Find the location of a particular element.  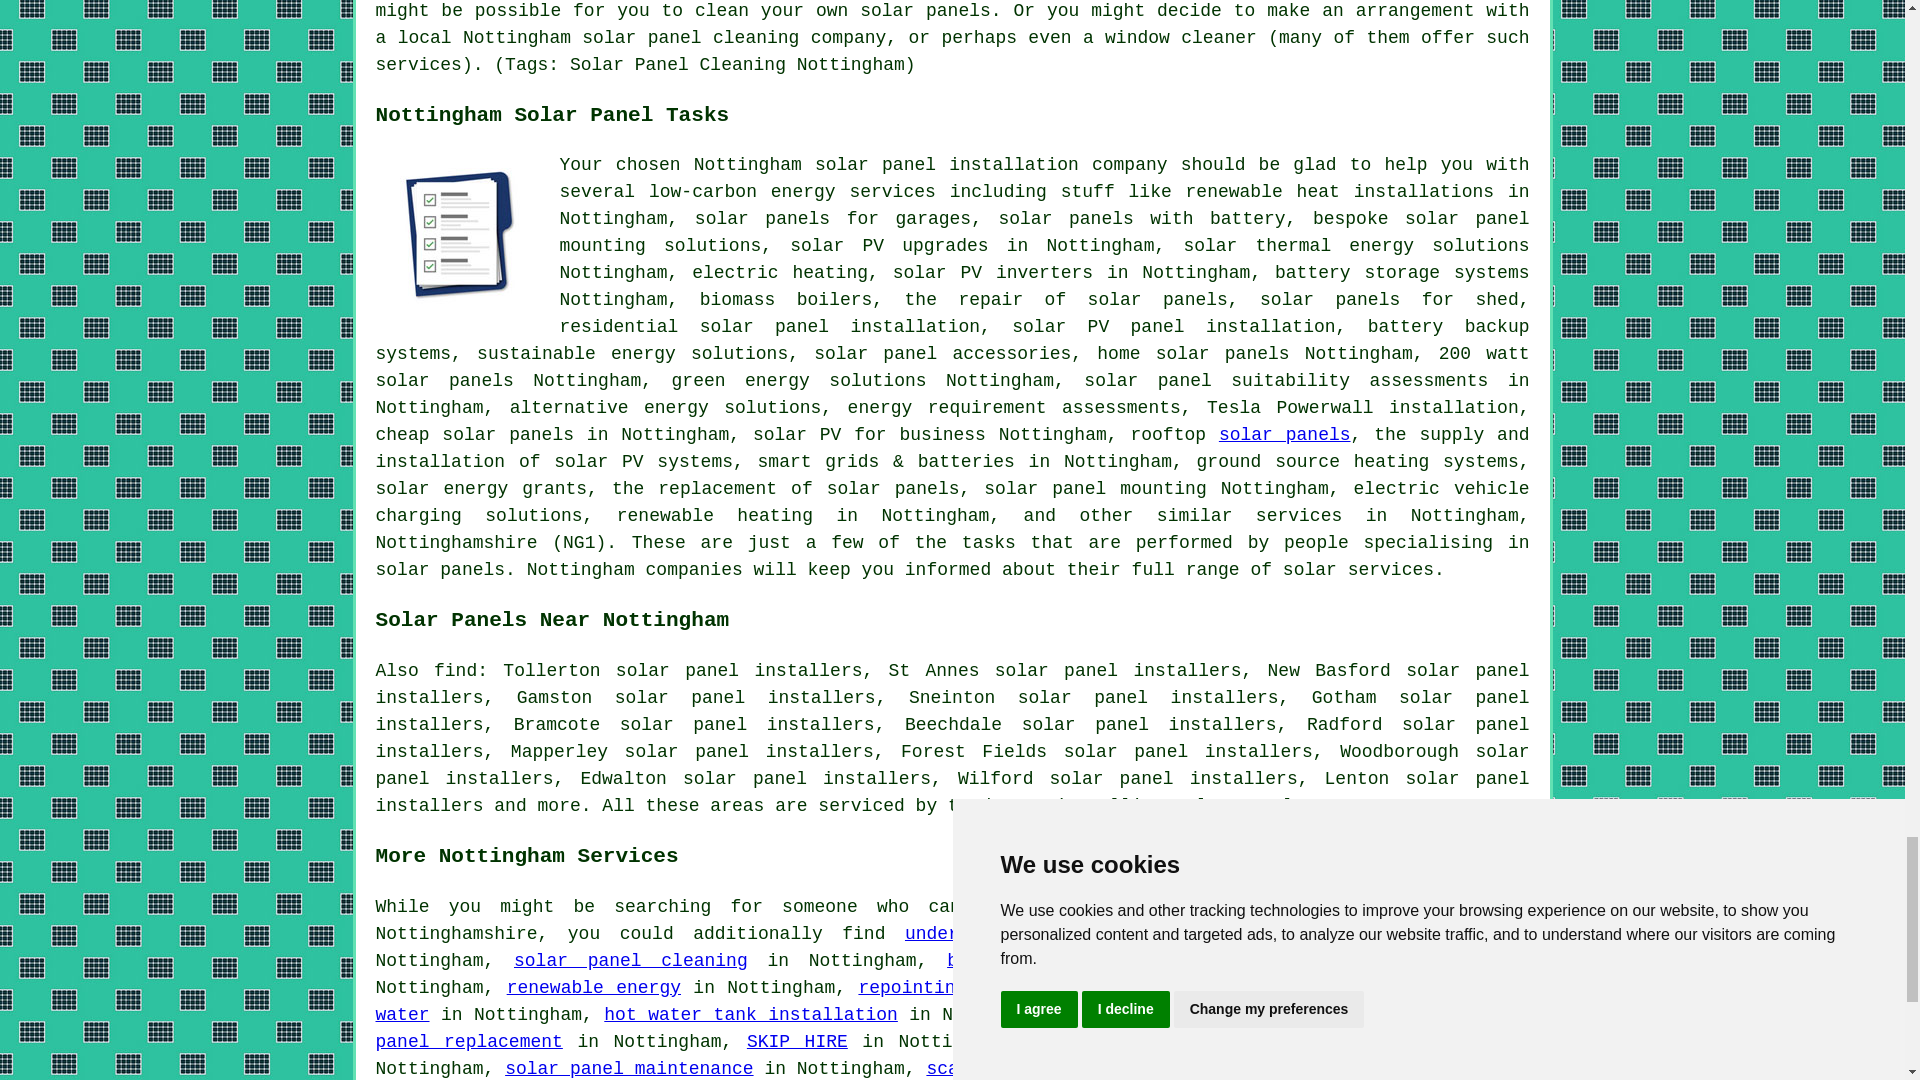

solar panels with battery is located at coordinates (1141, 218).